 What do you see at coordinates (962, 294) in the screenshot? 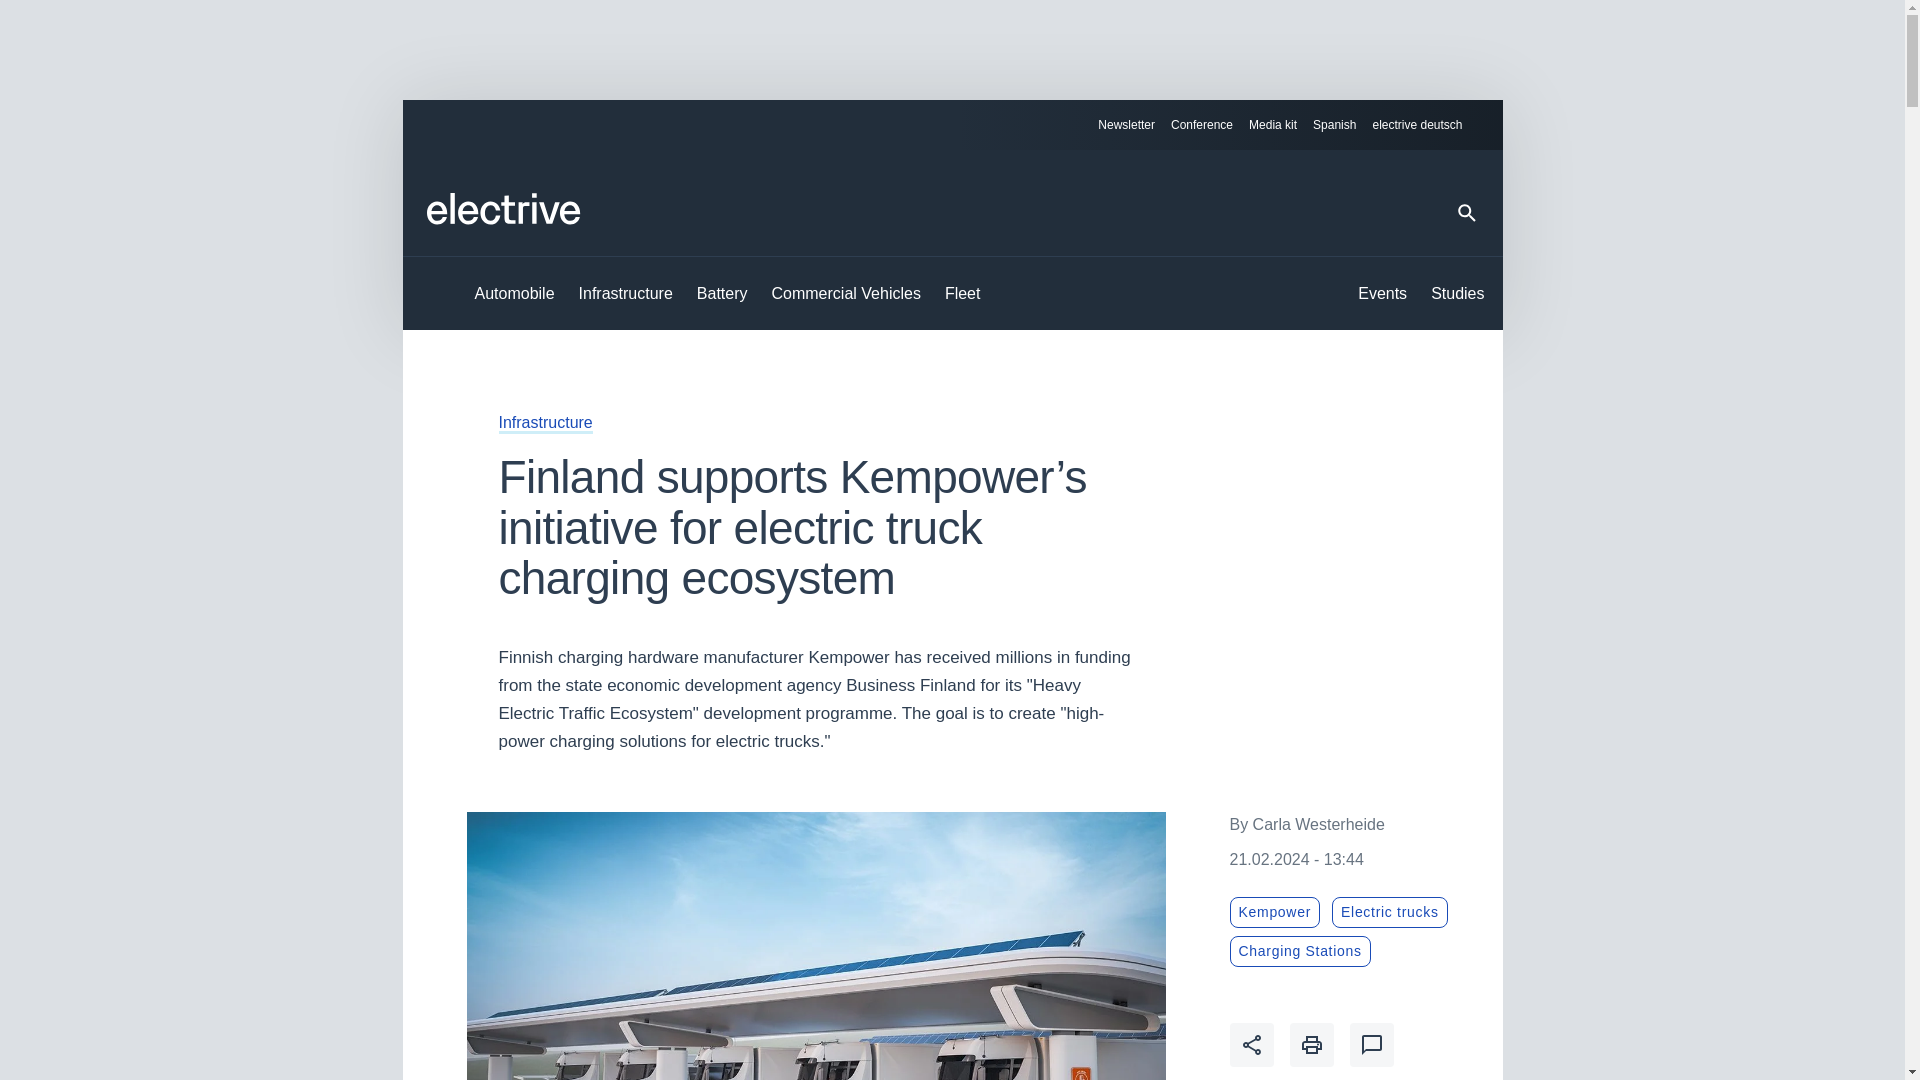
I see `Fleet` at bounding box center [962, 294].